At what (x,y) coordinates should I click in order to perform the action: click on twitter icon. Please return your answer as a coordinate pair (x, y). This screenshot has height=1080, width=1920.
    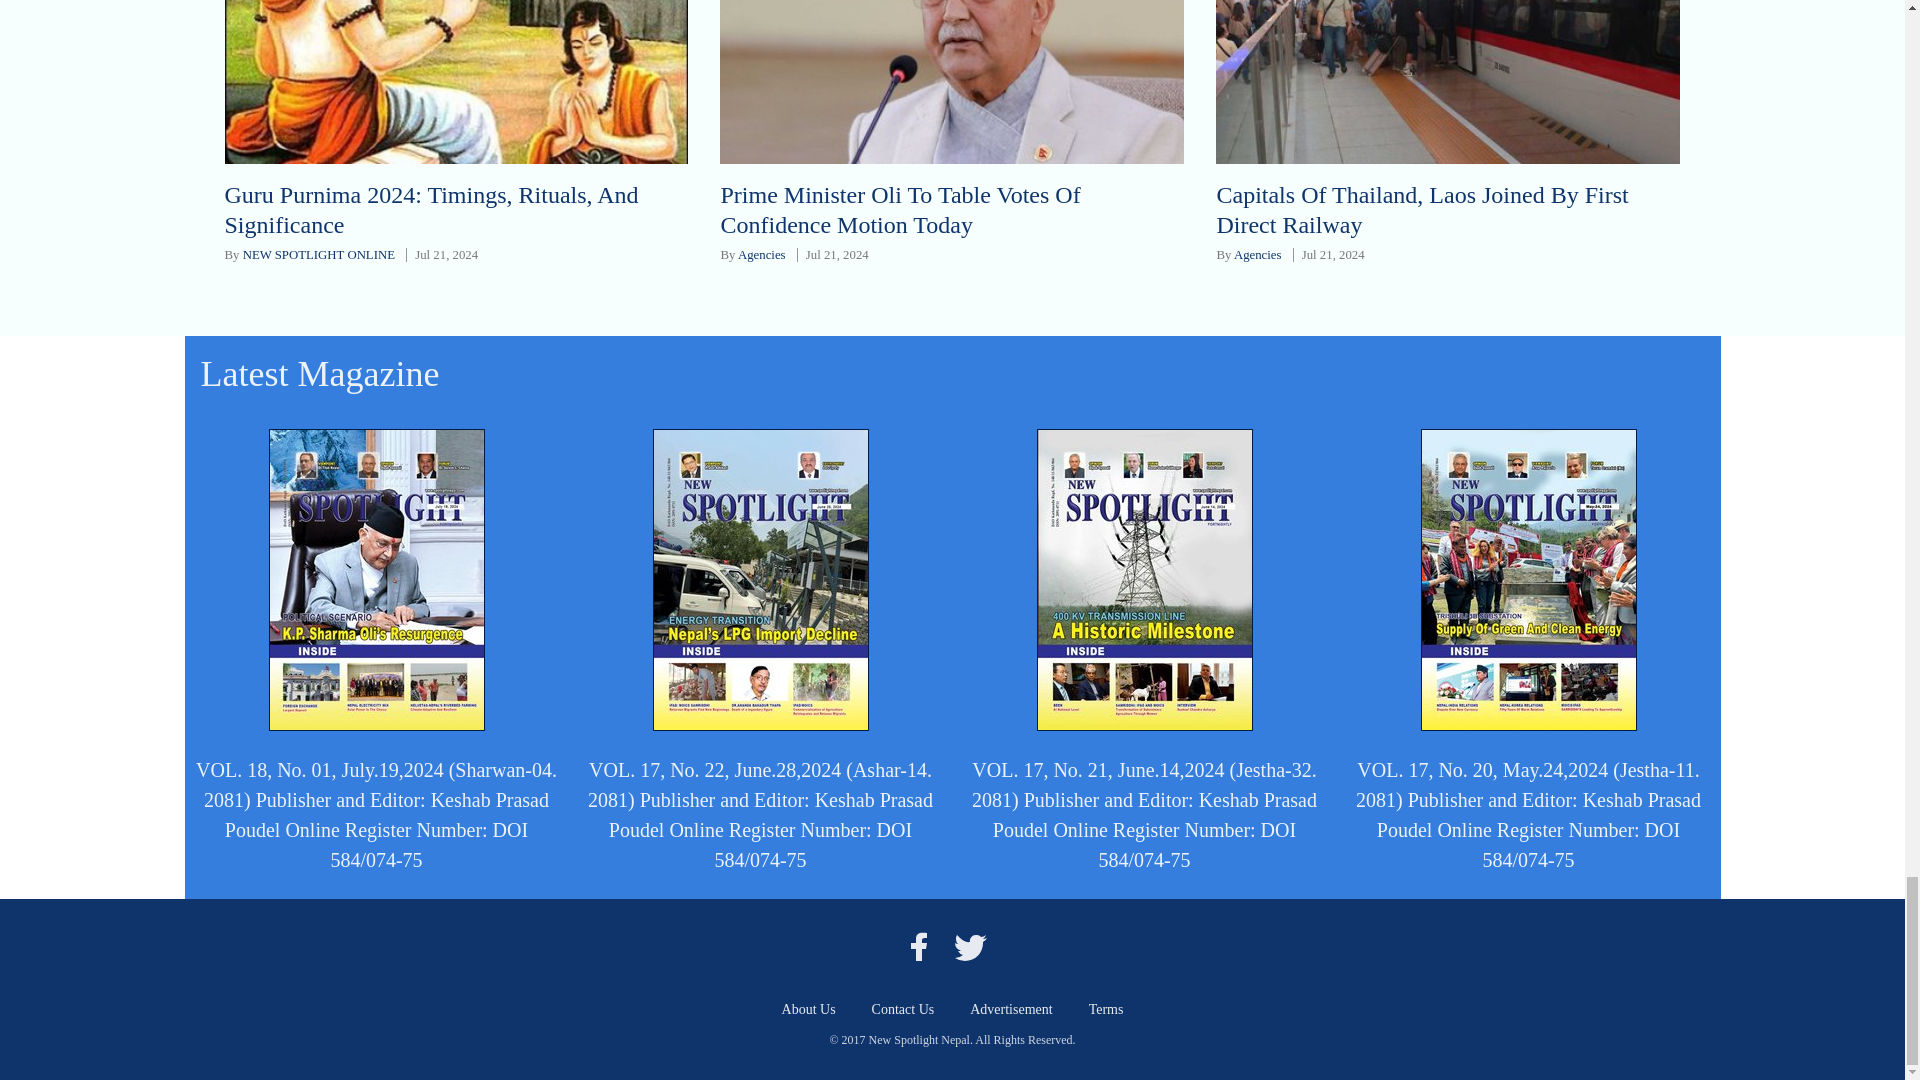
    Looking at the image, I should click on (970, 946).